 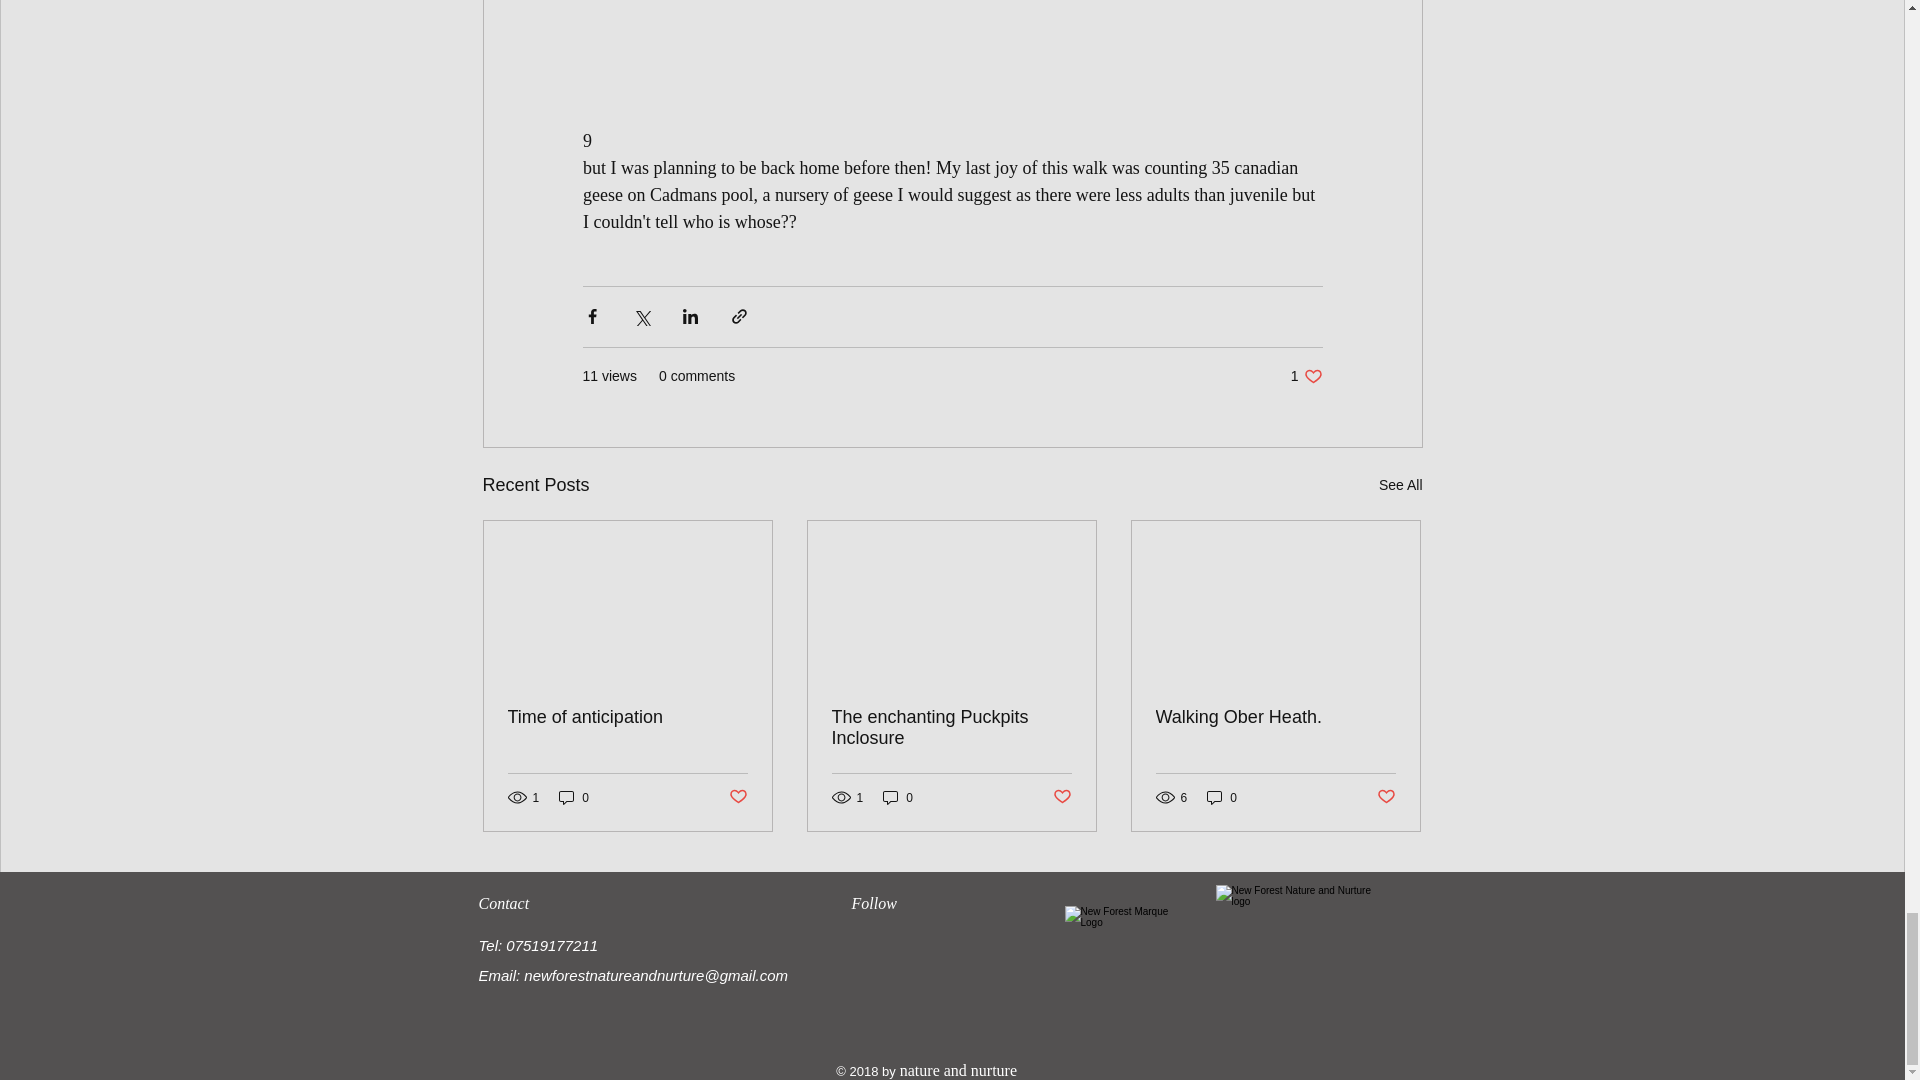 What do you see at coordinates (898, 797) in the screenshot?
I see `Time of anticipation` at bounding box center [898, 797].